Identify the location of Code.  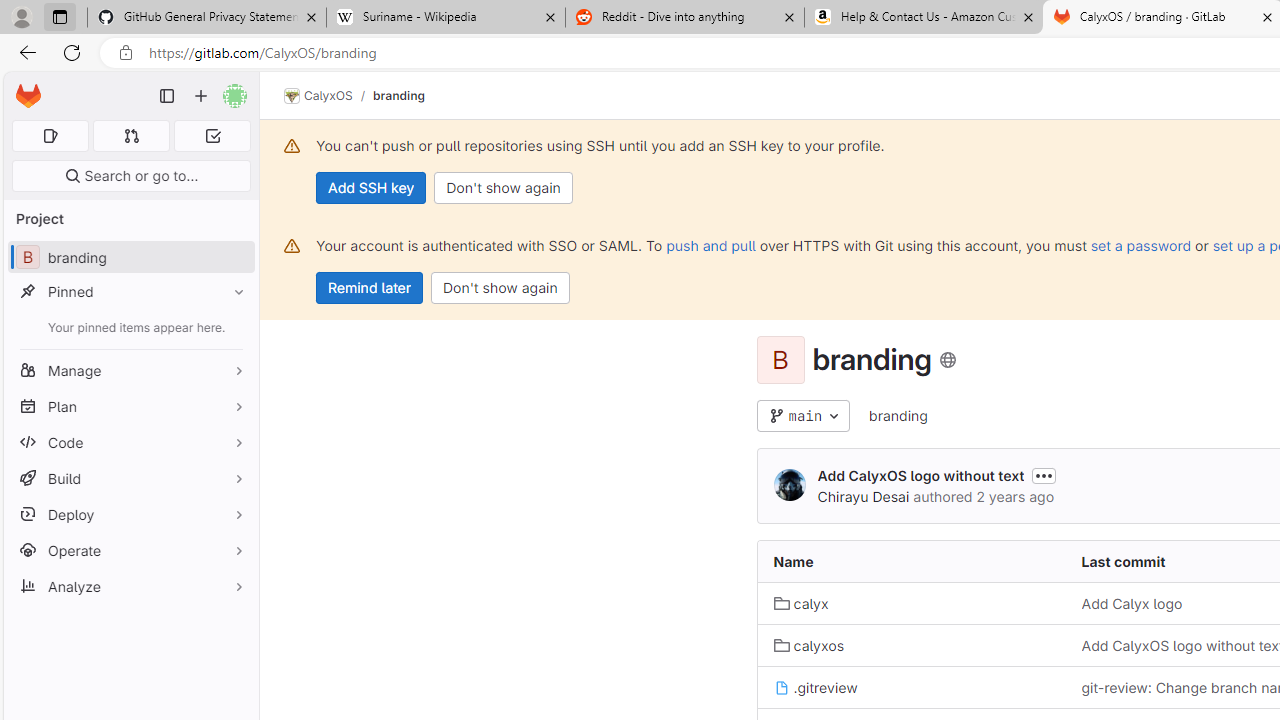
(130, 442).